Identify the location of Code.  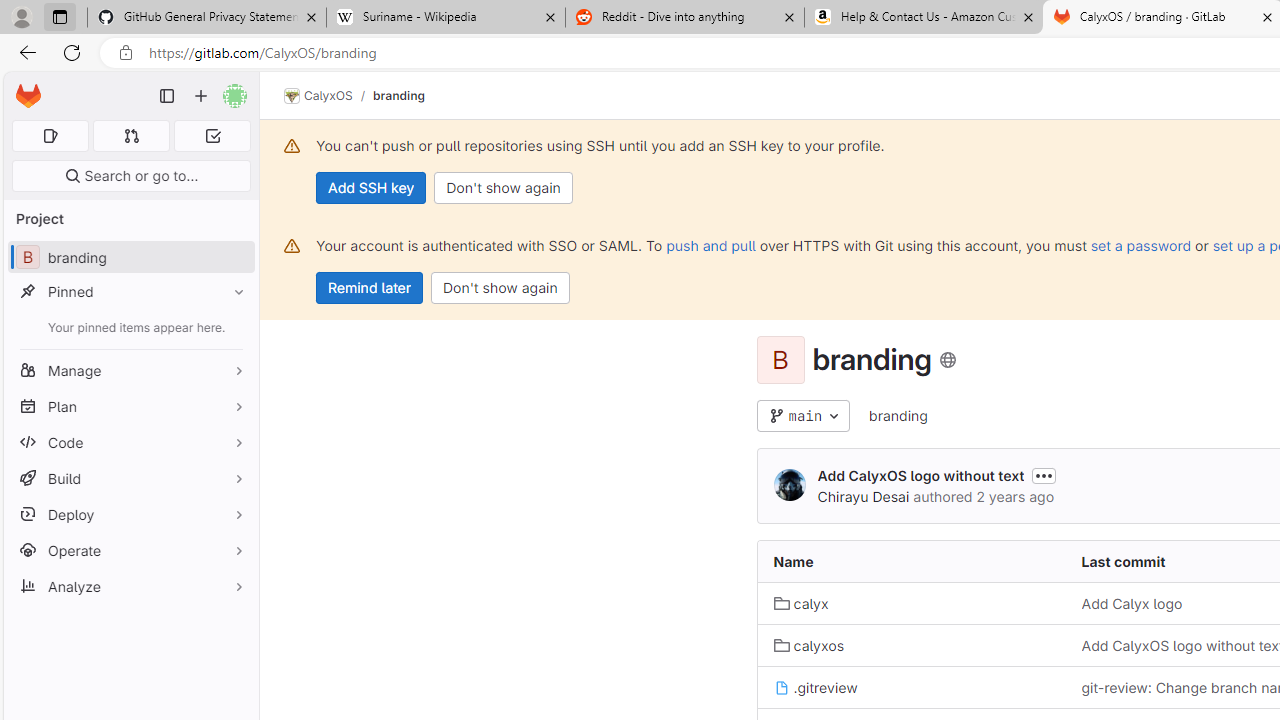
(130, 442).